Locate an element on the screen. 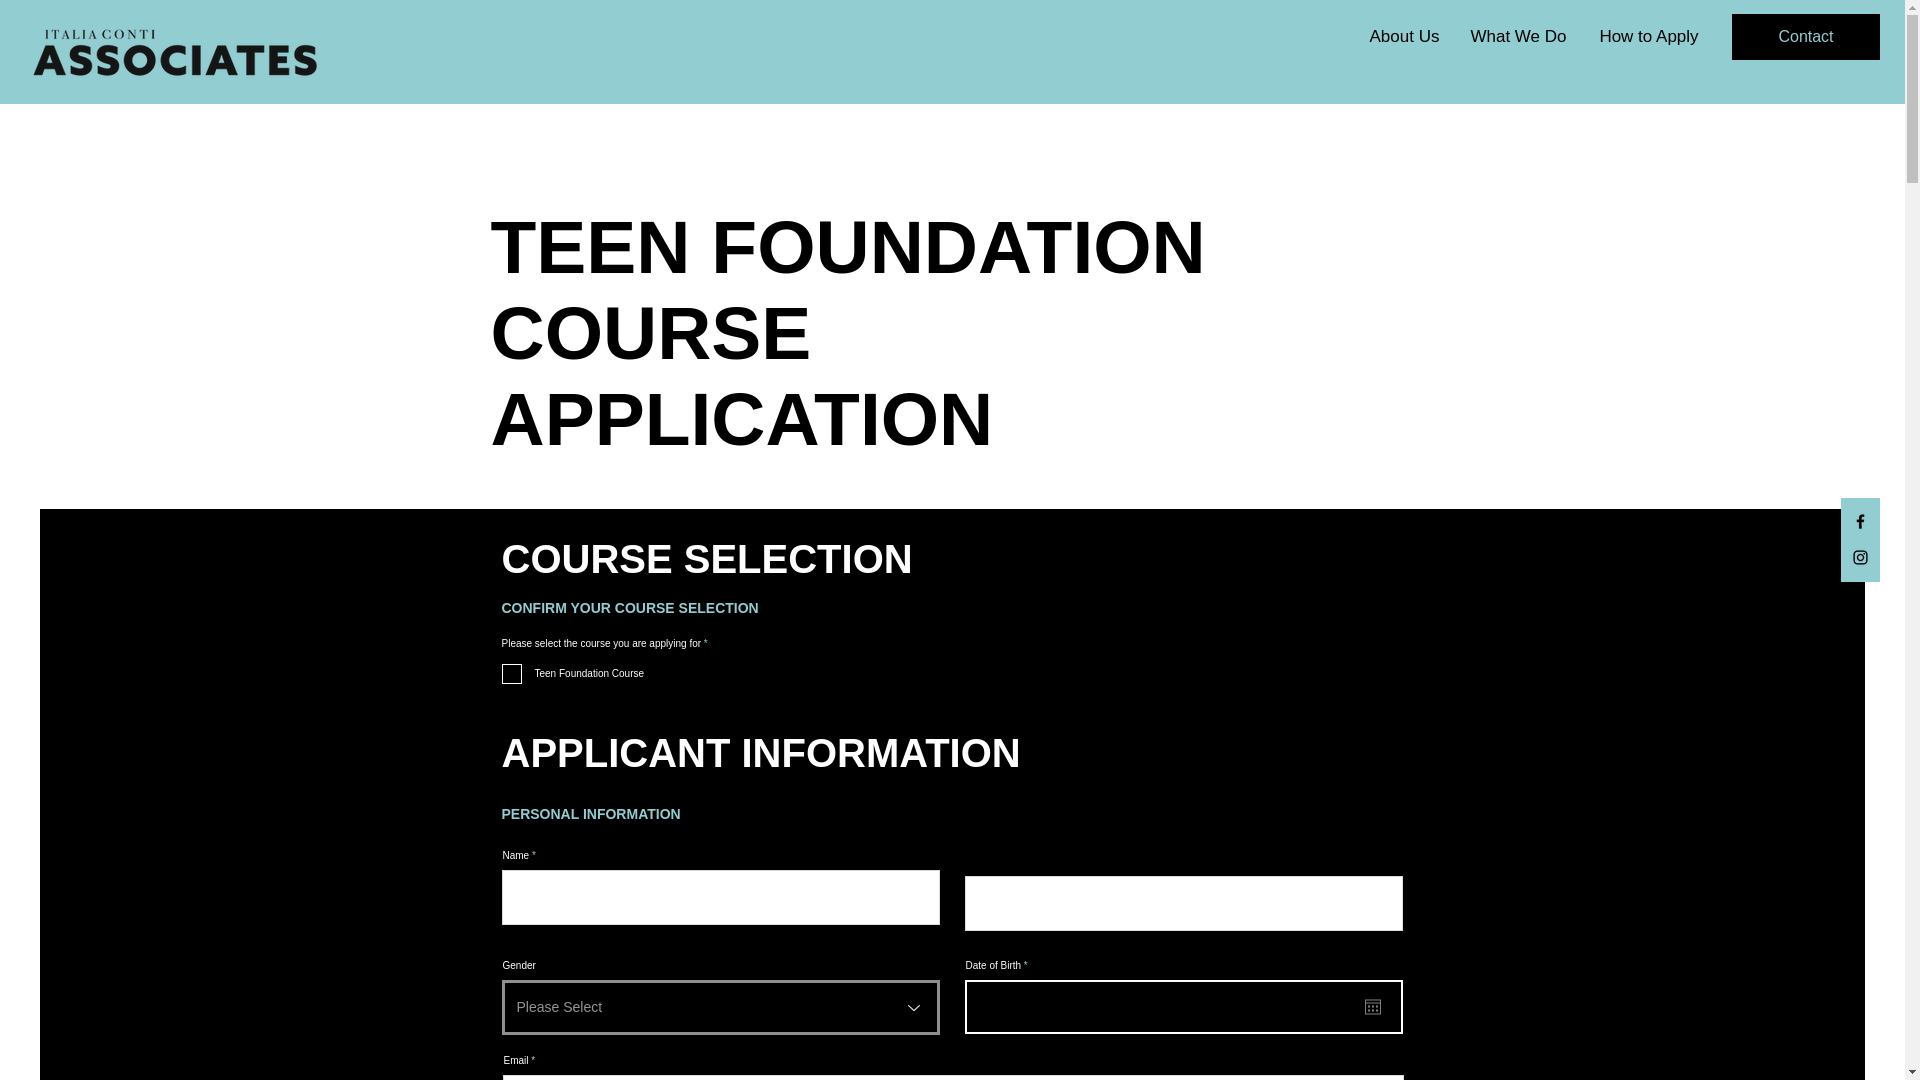  How to Apply is located at coordinates (1649, 36).